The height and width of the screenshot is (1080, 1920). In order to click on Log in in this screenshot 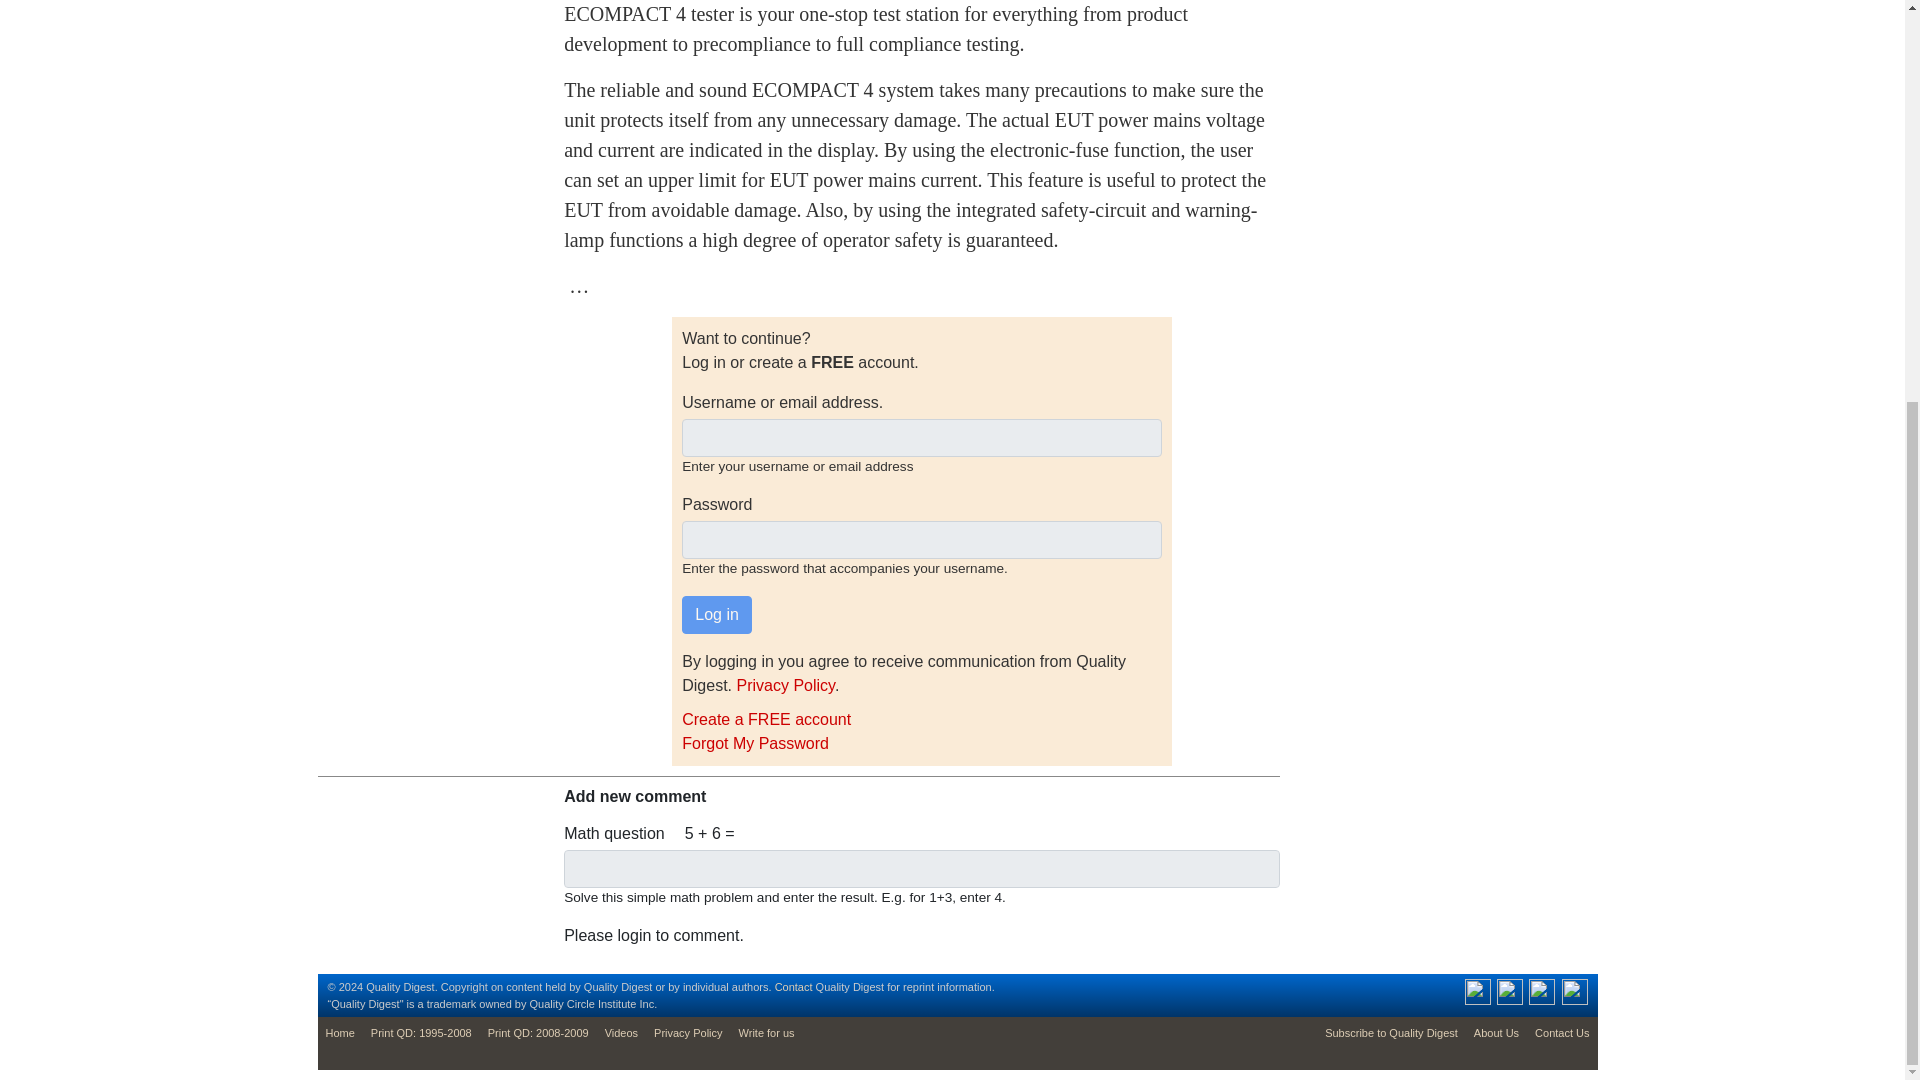, I will do `click(716, 614)`.